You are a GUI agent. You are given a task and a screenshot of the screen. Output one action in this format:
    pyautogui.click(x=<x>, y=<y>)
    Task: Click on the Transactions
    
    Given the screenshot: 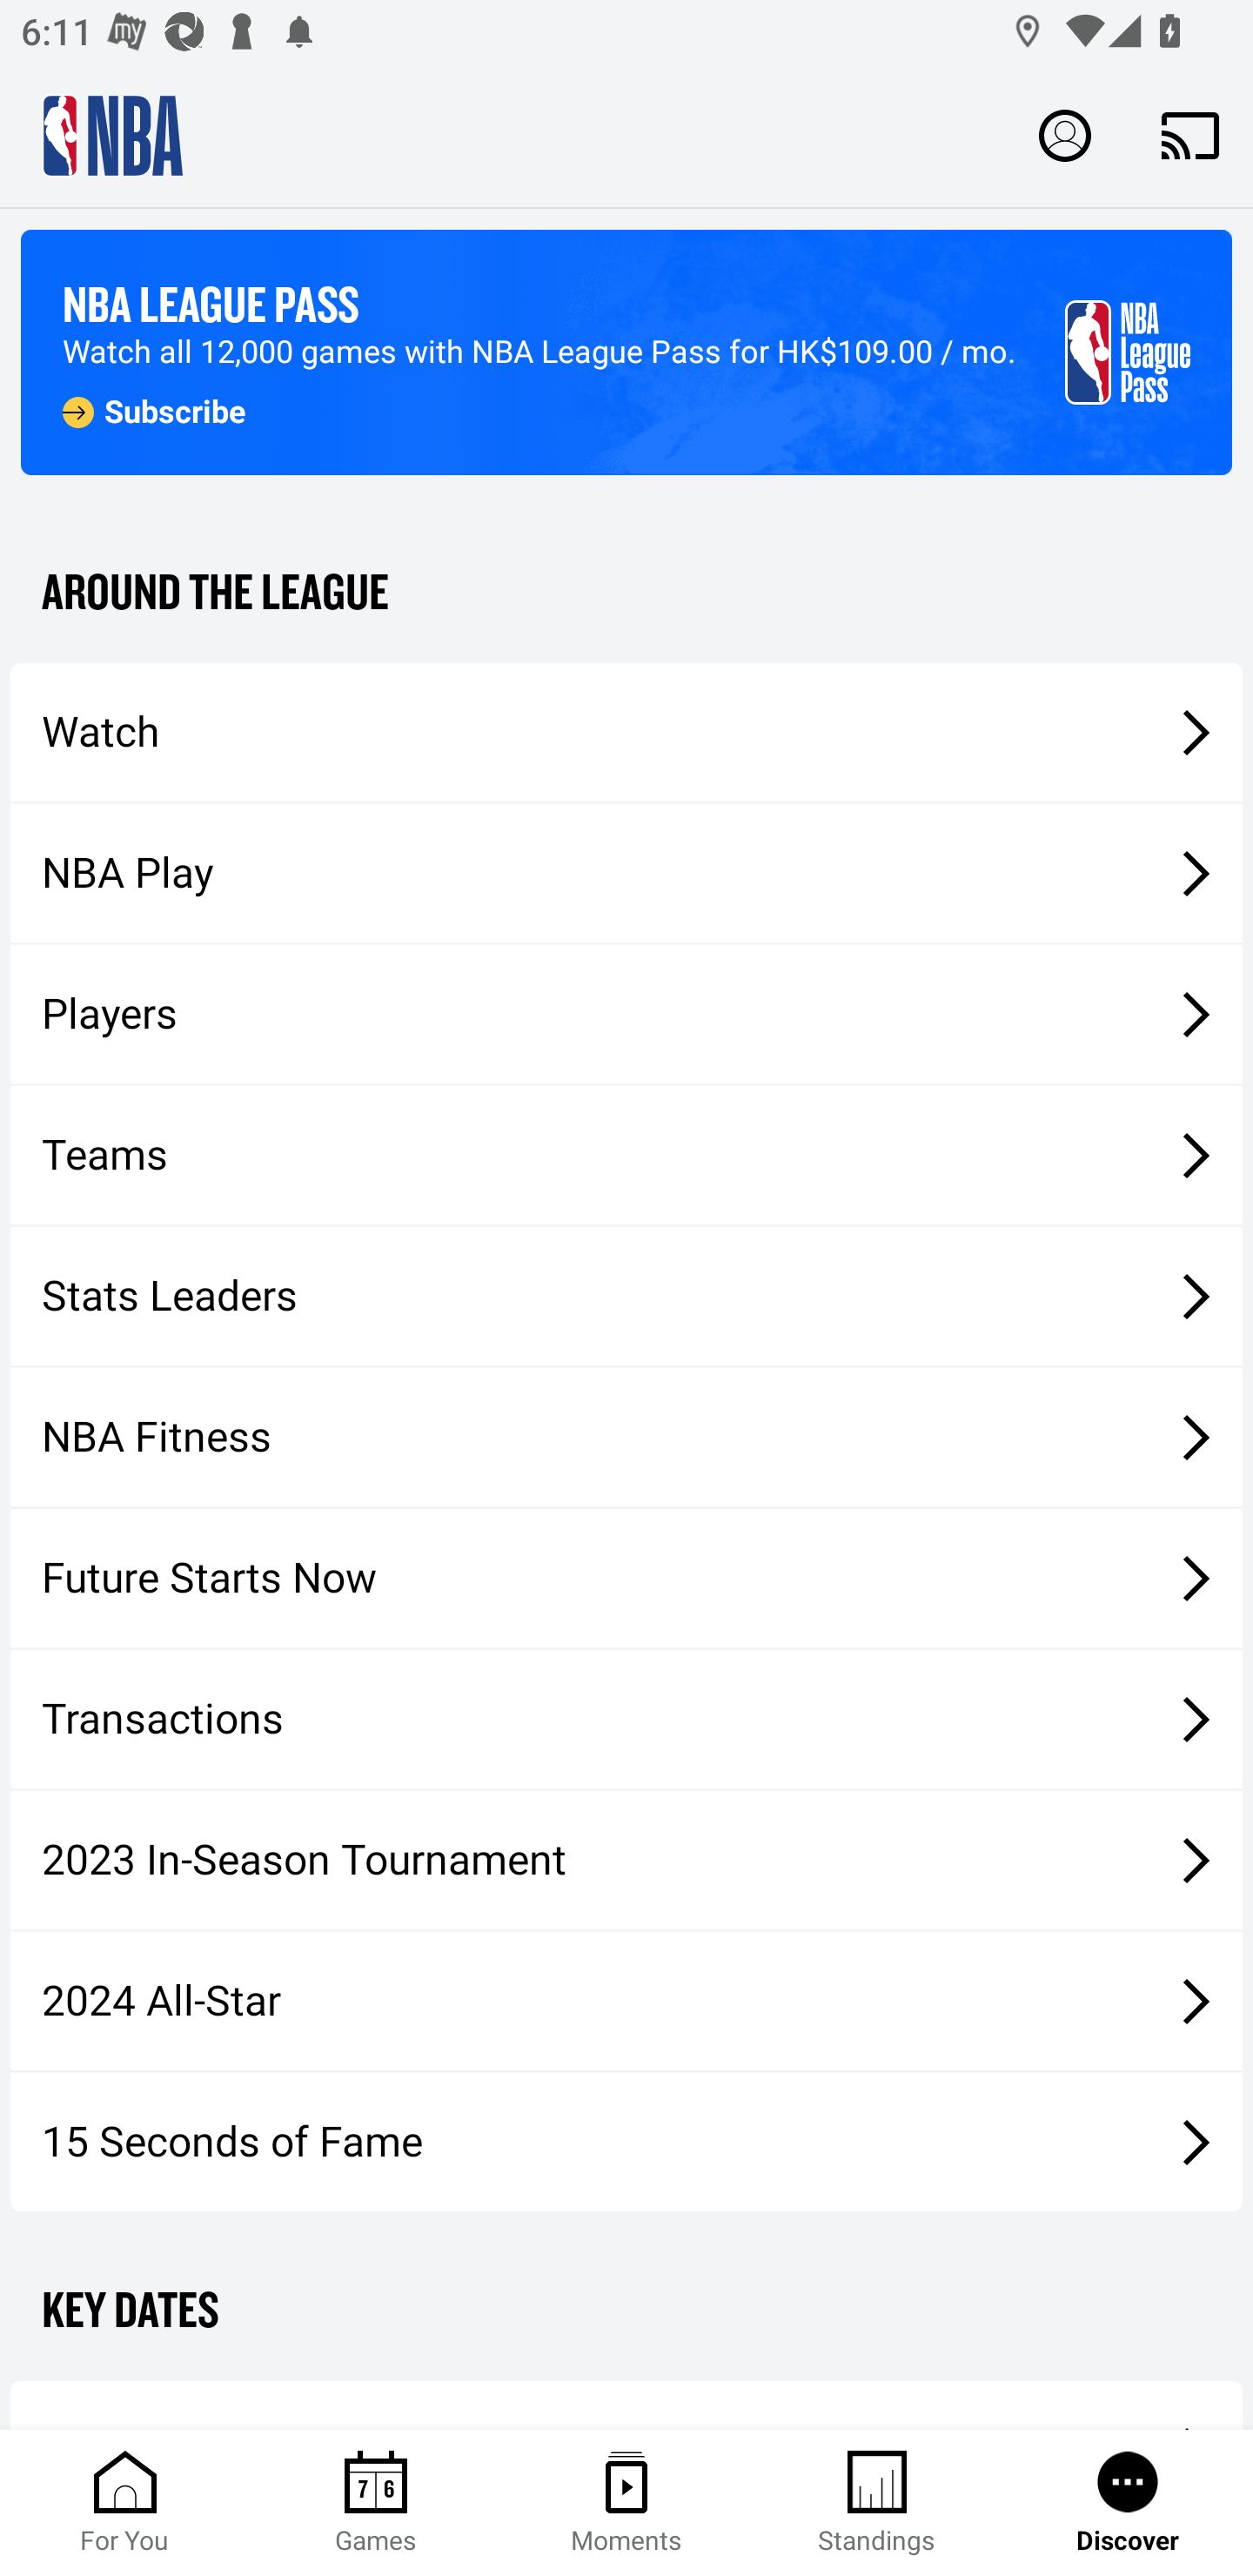 What is the action you would take?
    pyautogui.click(x=626, y=1720)
    